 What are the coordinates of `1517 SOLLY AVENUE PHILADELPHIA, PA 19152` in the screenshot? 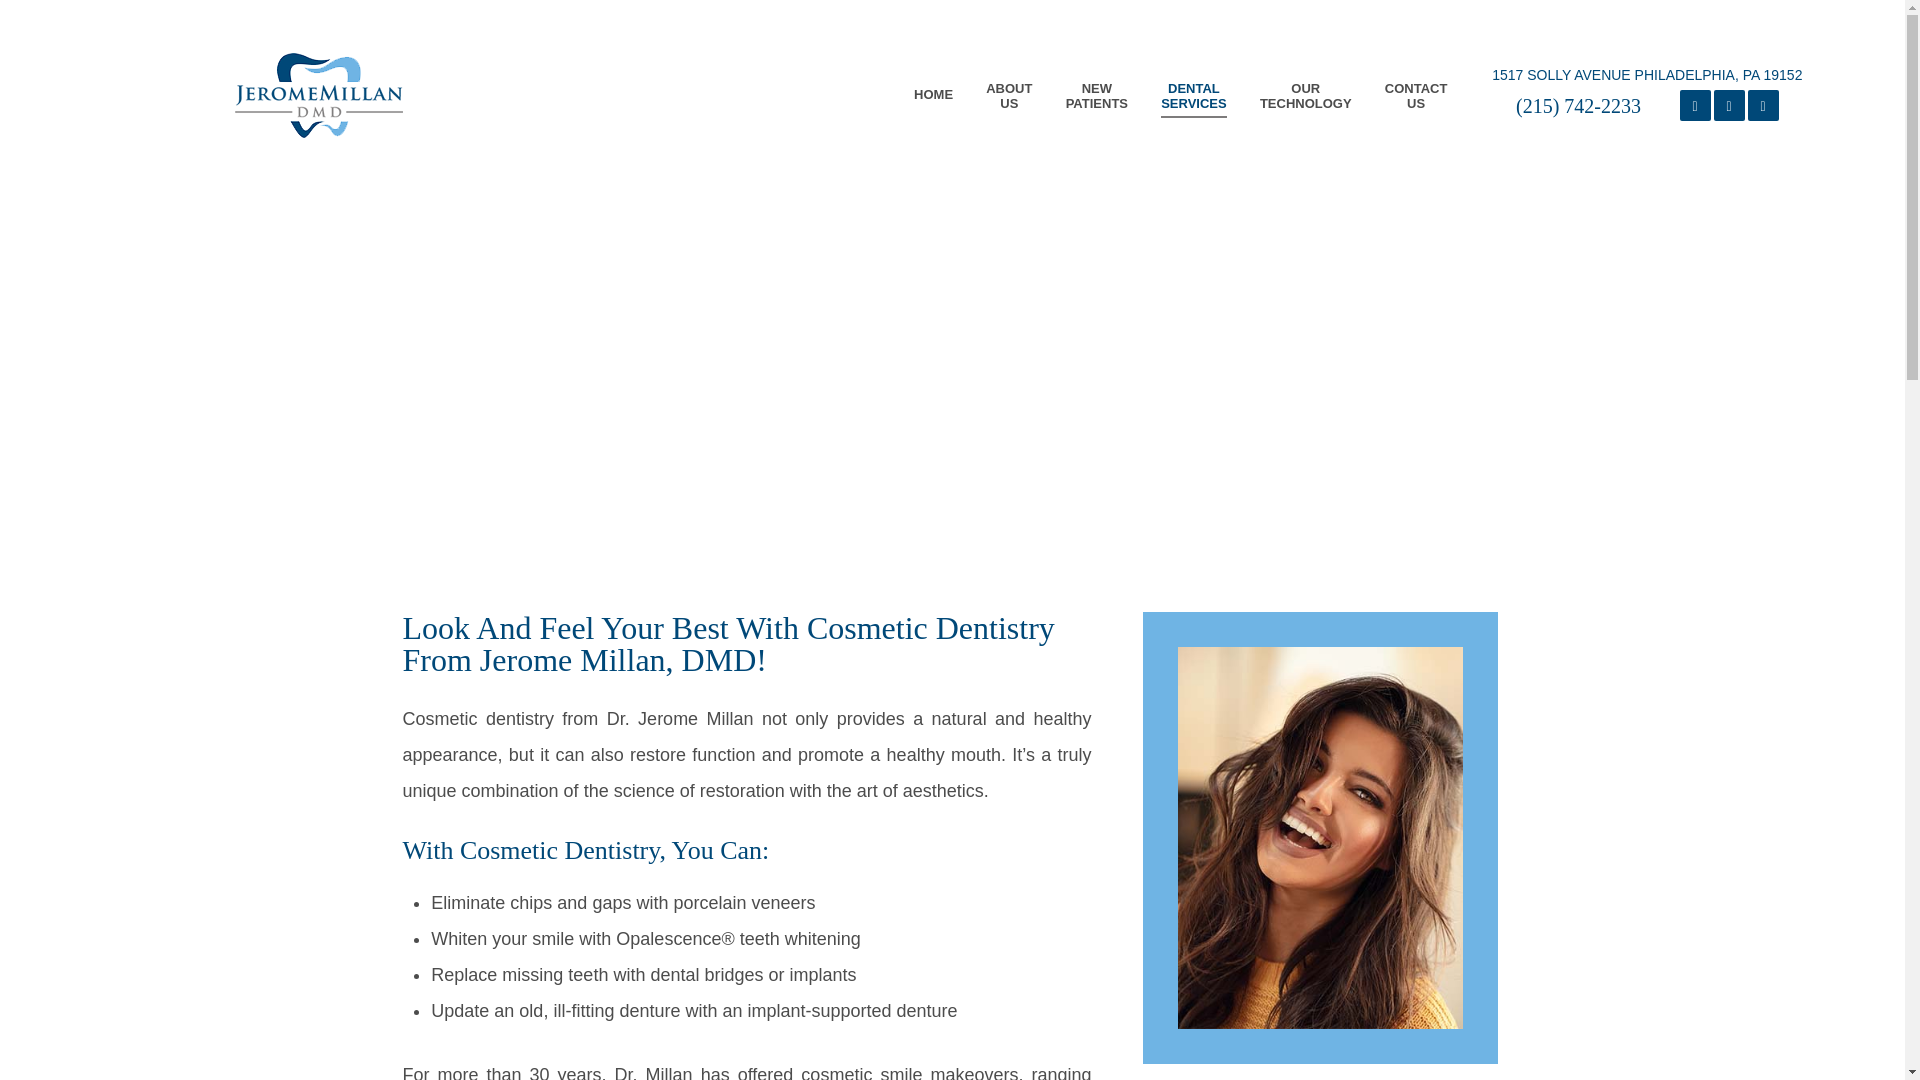 It's located at (1416, 112).